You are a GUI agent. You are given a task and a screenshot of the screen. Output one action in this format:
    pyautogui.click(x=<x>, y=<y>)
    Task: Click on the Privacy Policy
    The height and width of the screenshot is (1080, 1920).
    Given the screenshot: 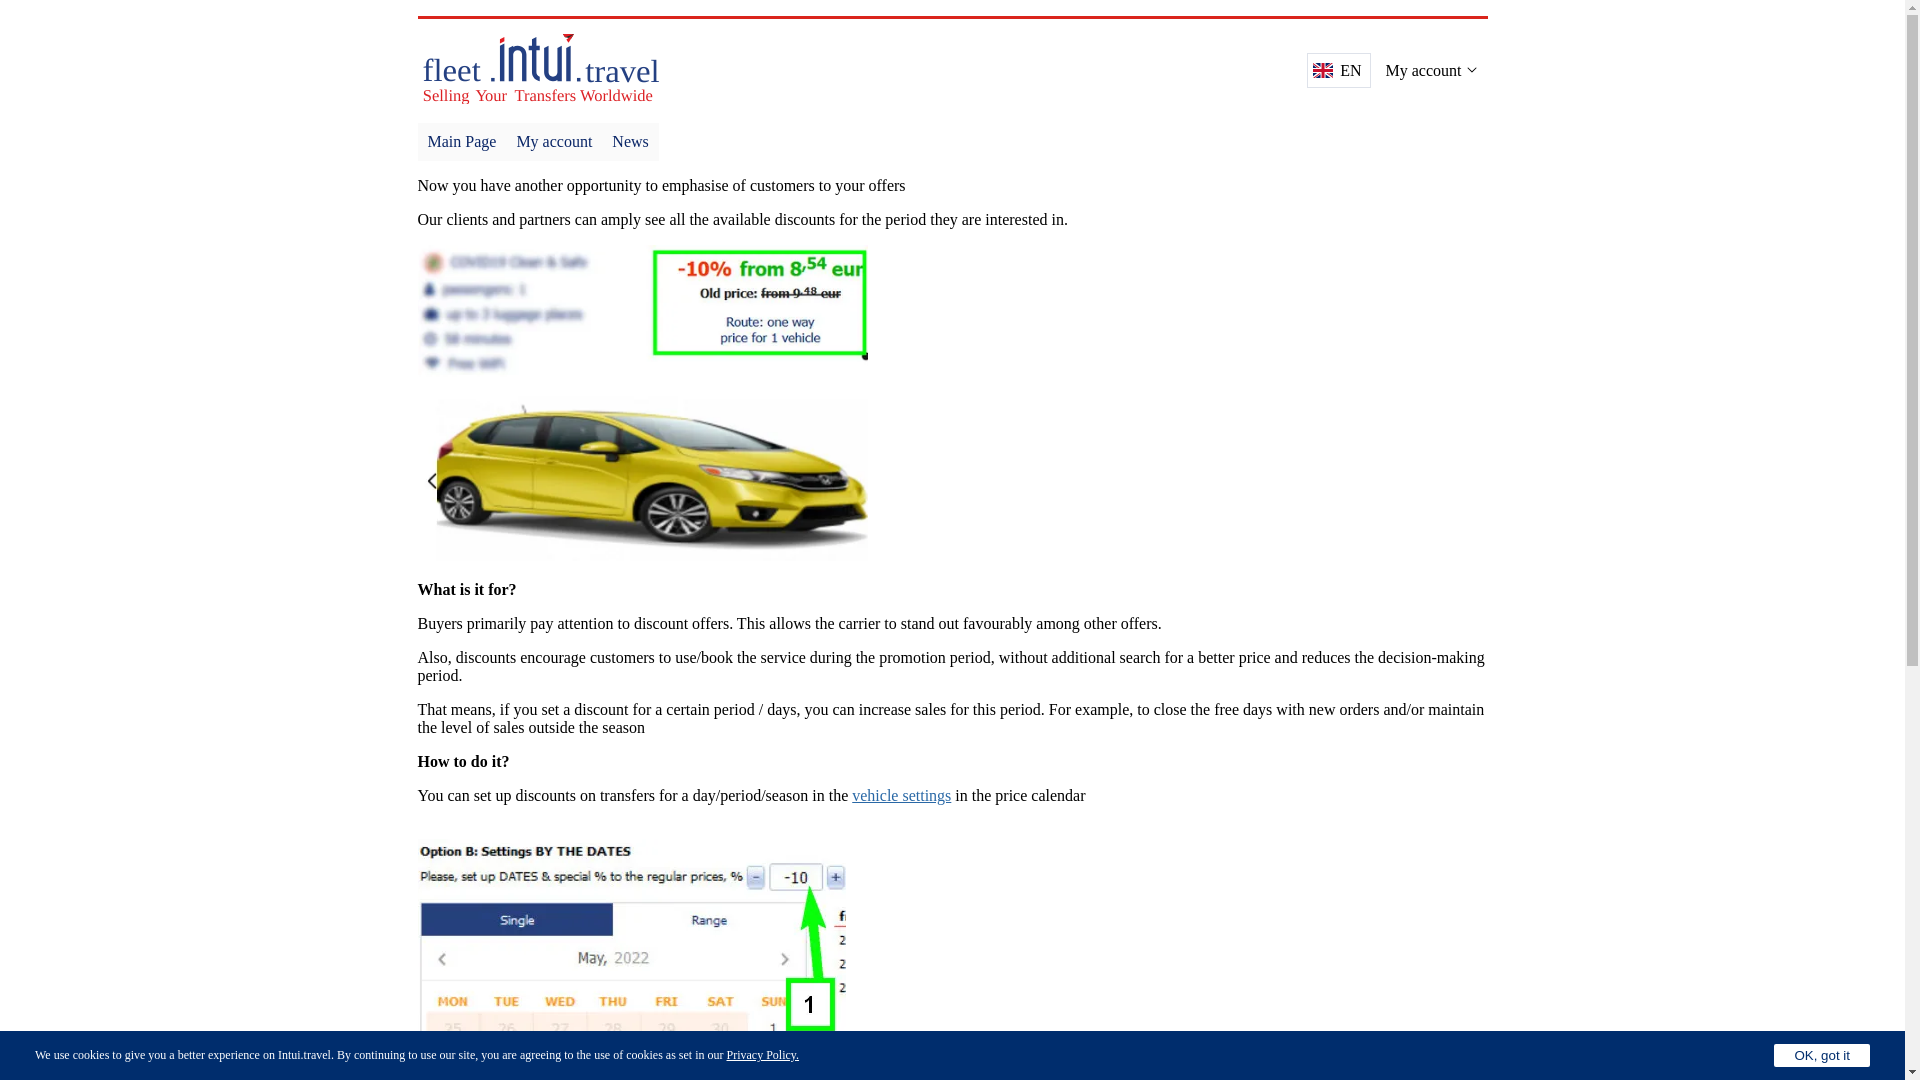 What is the action you would take?
    pyautogui.click(x=760, y=1054)
    